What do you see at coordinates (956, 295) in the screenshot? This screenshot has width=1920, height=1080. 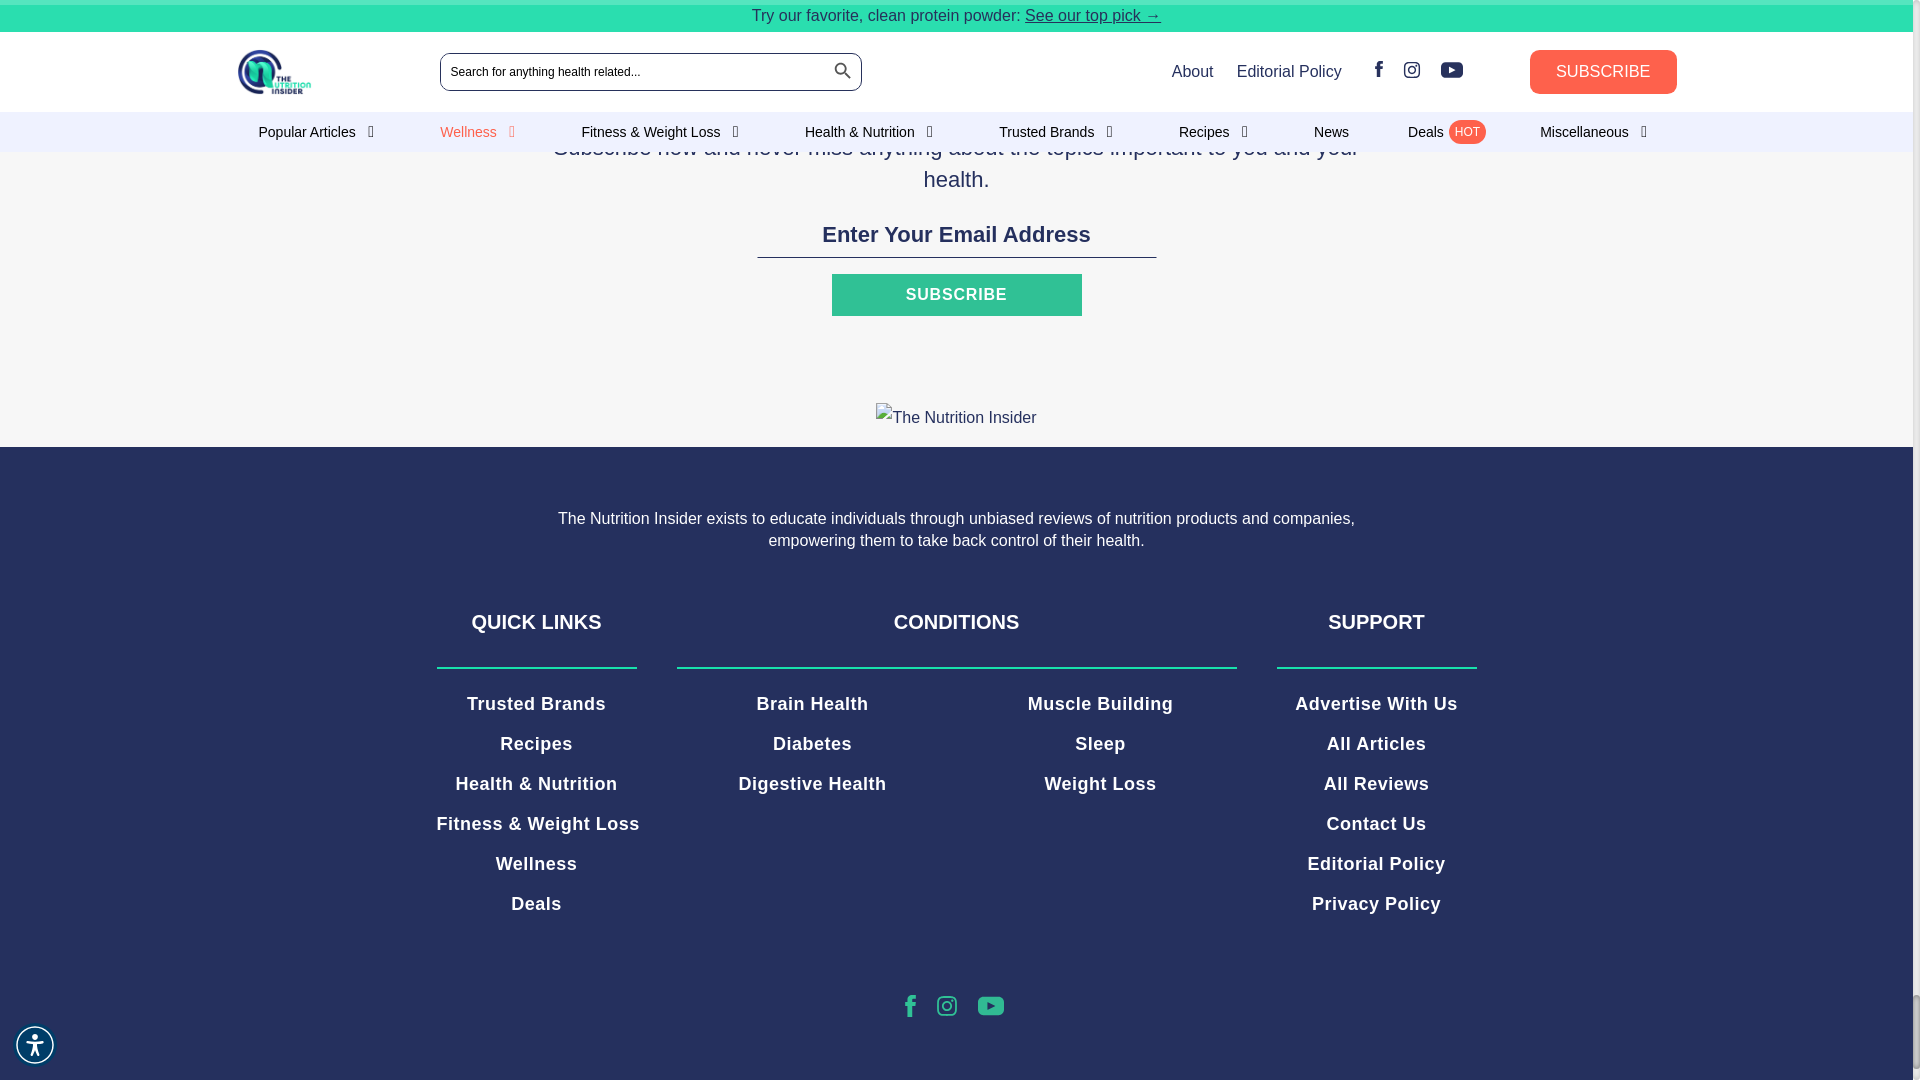 I see `Subscribe` at bounding box center [956, 295].